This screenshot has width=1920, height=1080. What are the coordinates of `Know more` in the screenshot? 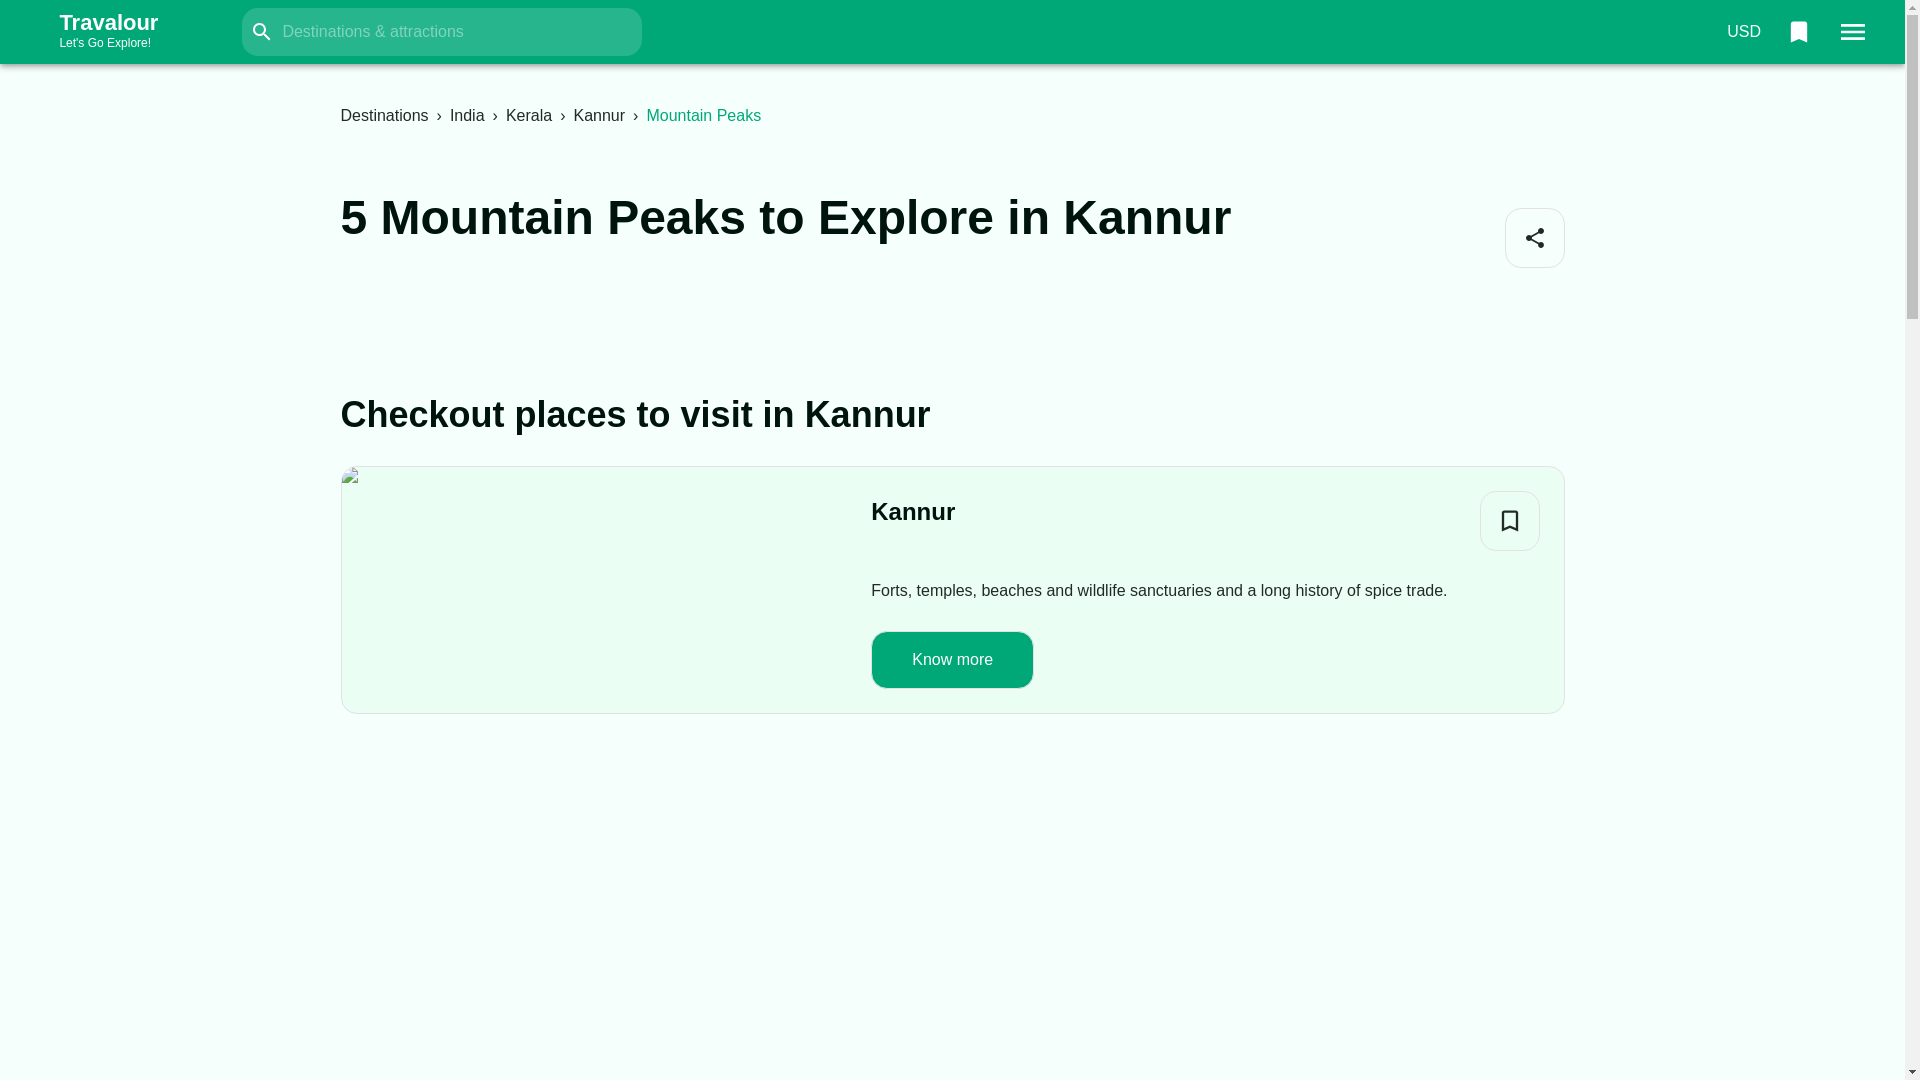 It's located at (952, 660).